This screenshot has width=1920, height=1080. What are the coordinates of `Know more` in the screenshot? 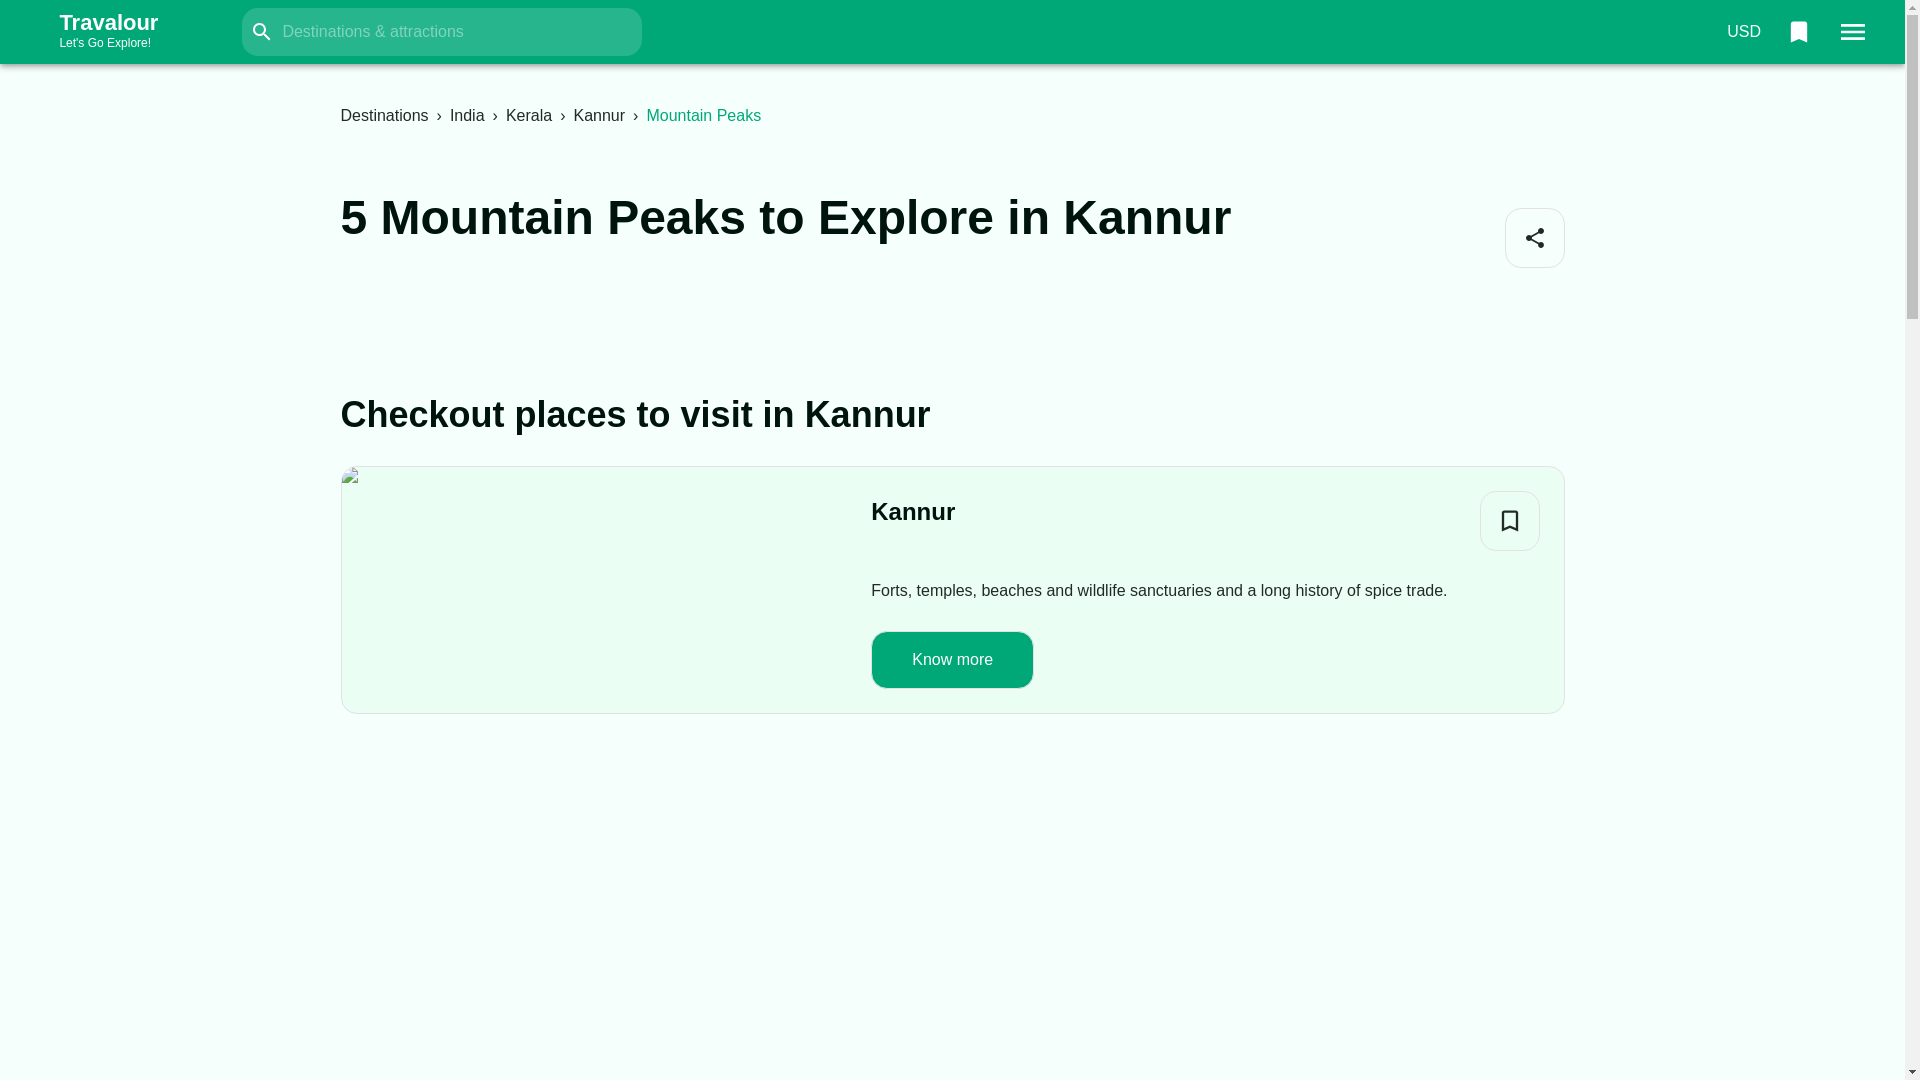 It's located at (952, 660).